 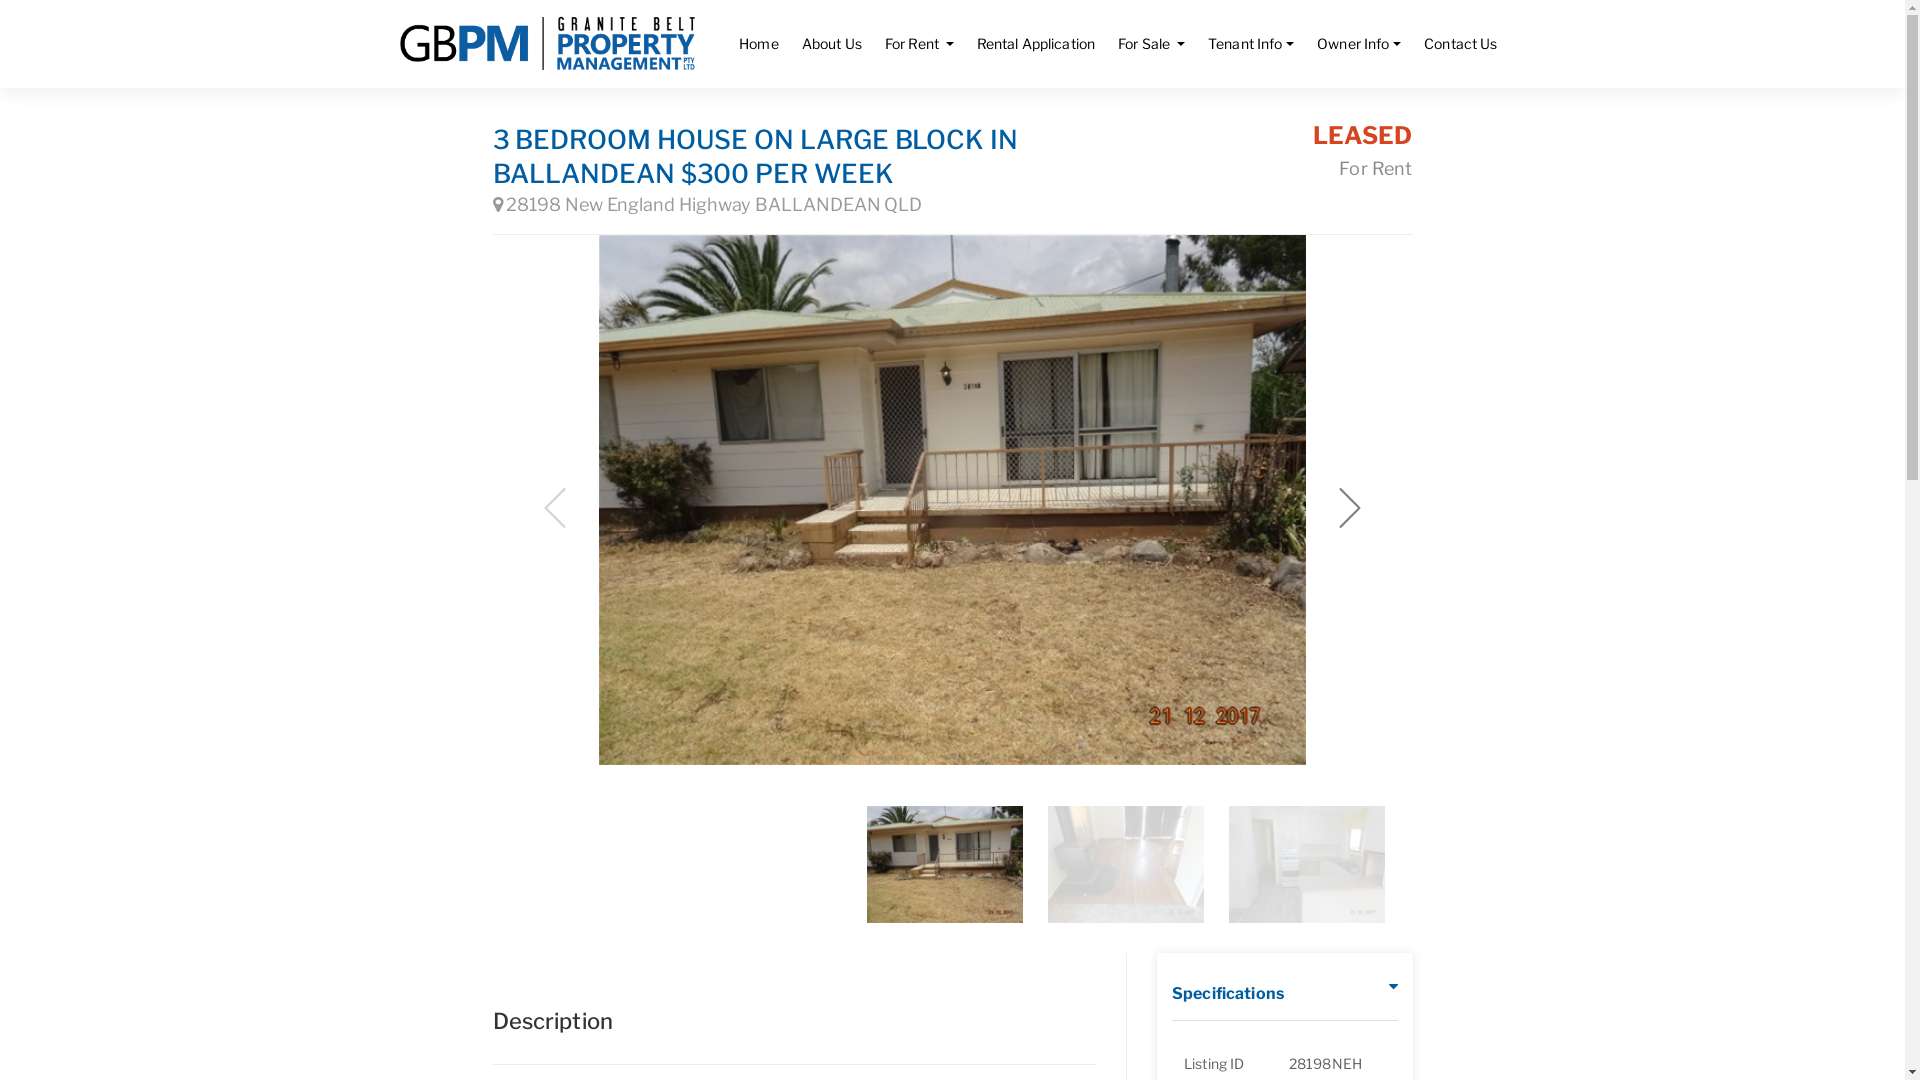 What do you see at coordinates (1228, 994) in the screenshot?
I see `Specifications` at bounding box center [1228, 994].